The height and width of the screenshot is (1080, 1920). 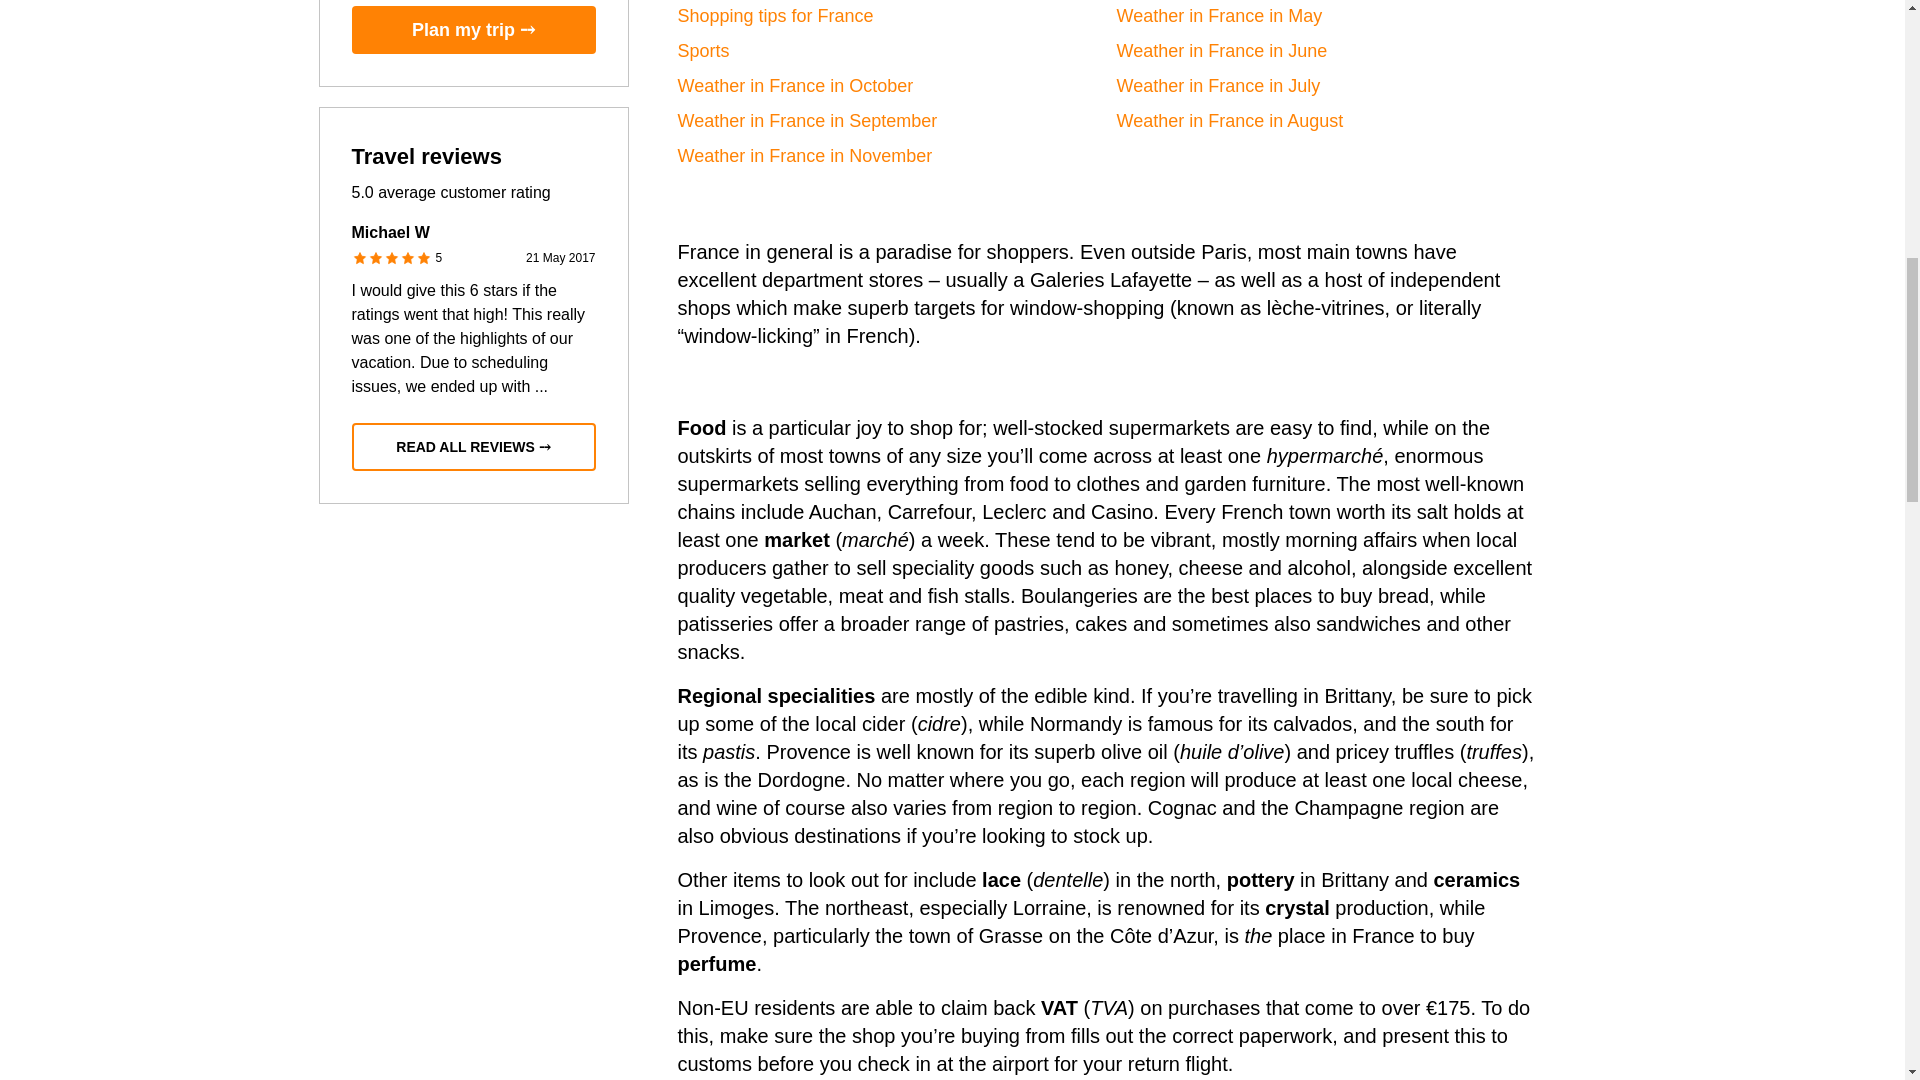 What do you see at coordinates (1218, 86) in the screenshot?
I see `Weather in France in July` at bounding box center [1218, 86].